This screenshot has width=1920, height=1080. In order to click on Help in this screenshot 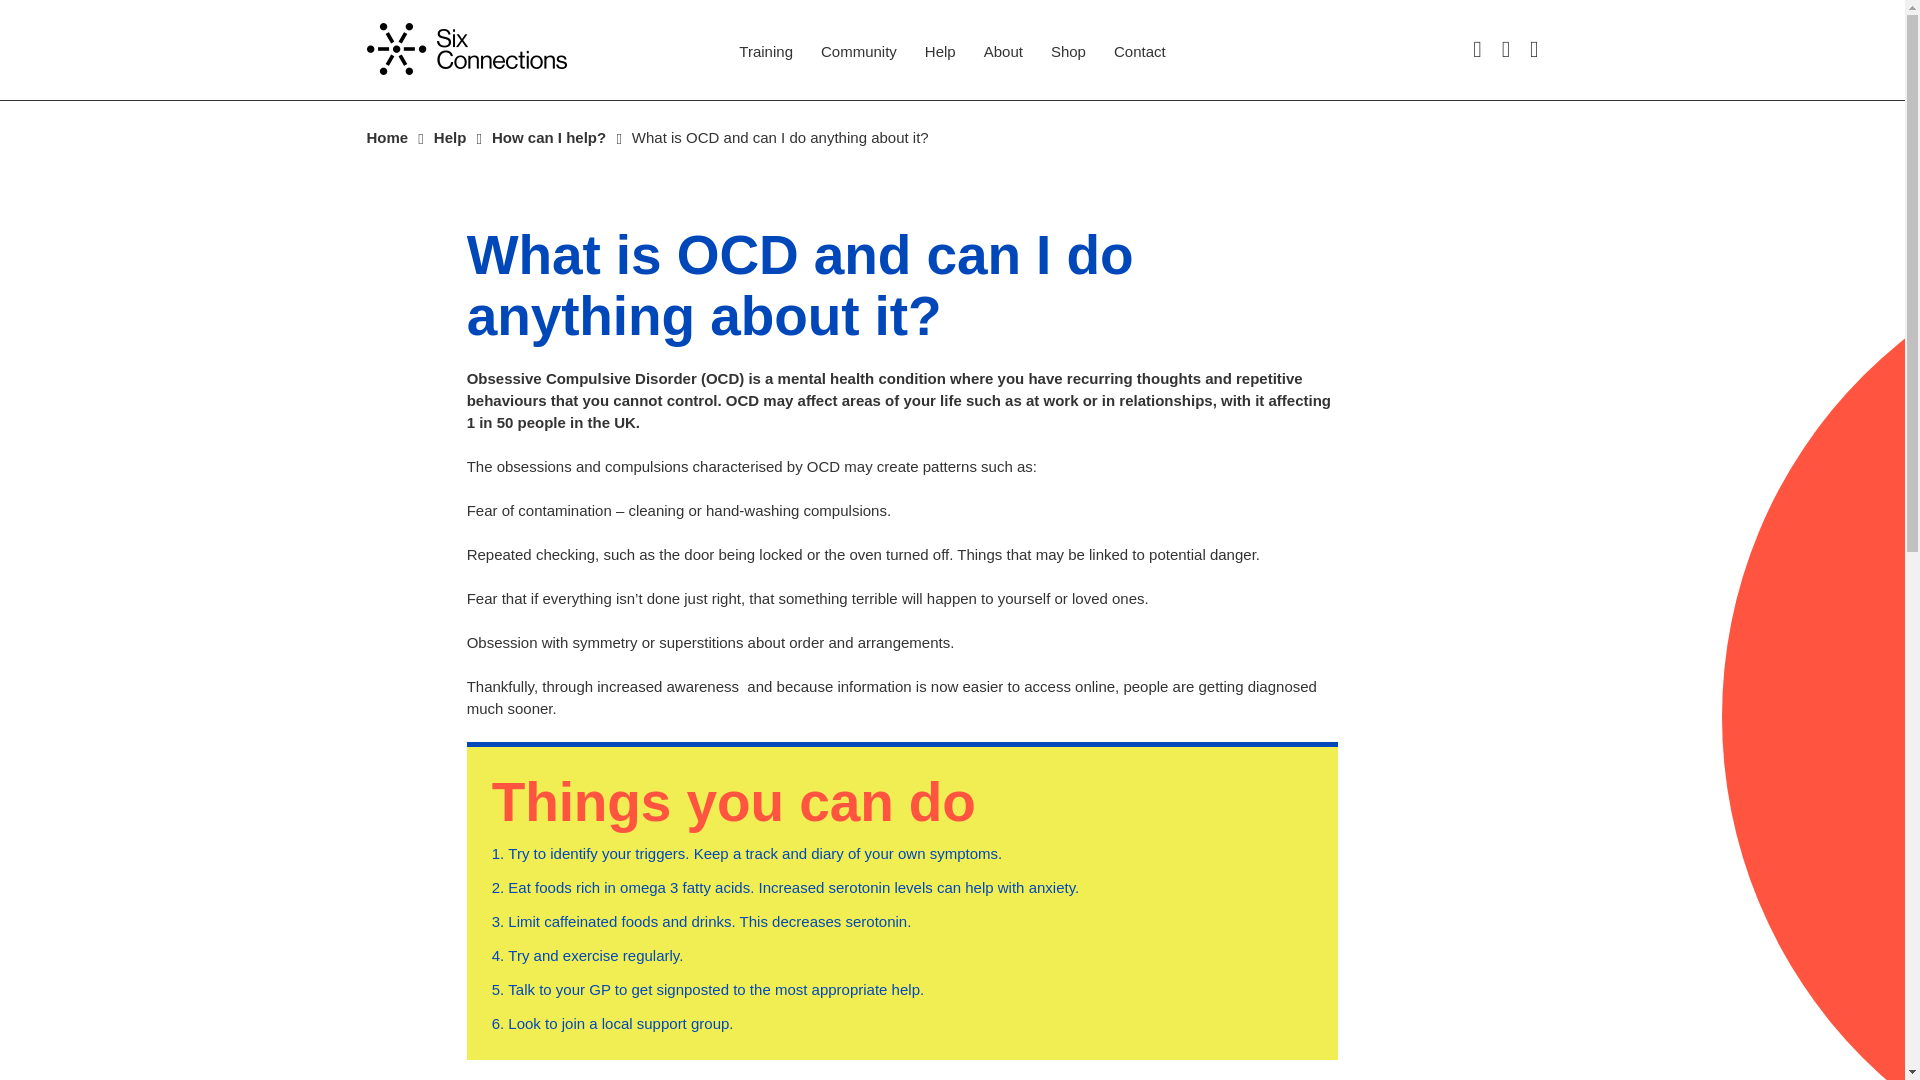, I will do `click(450, 138)`.